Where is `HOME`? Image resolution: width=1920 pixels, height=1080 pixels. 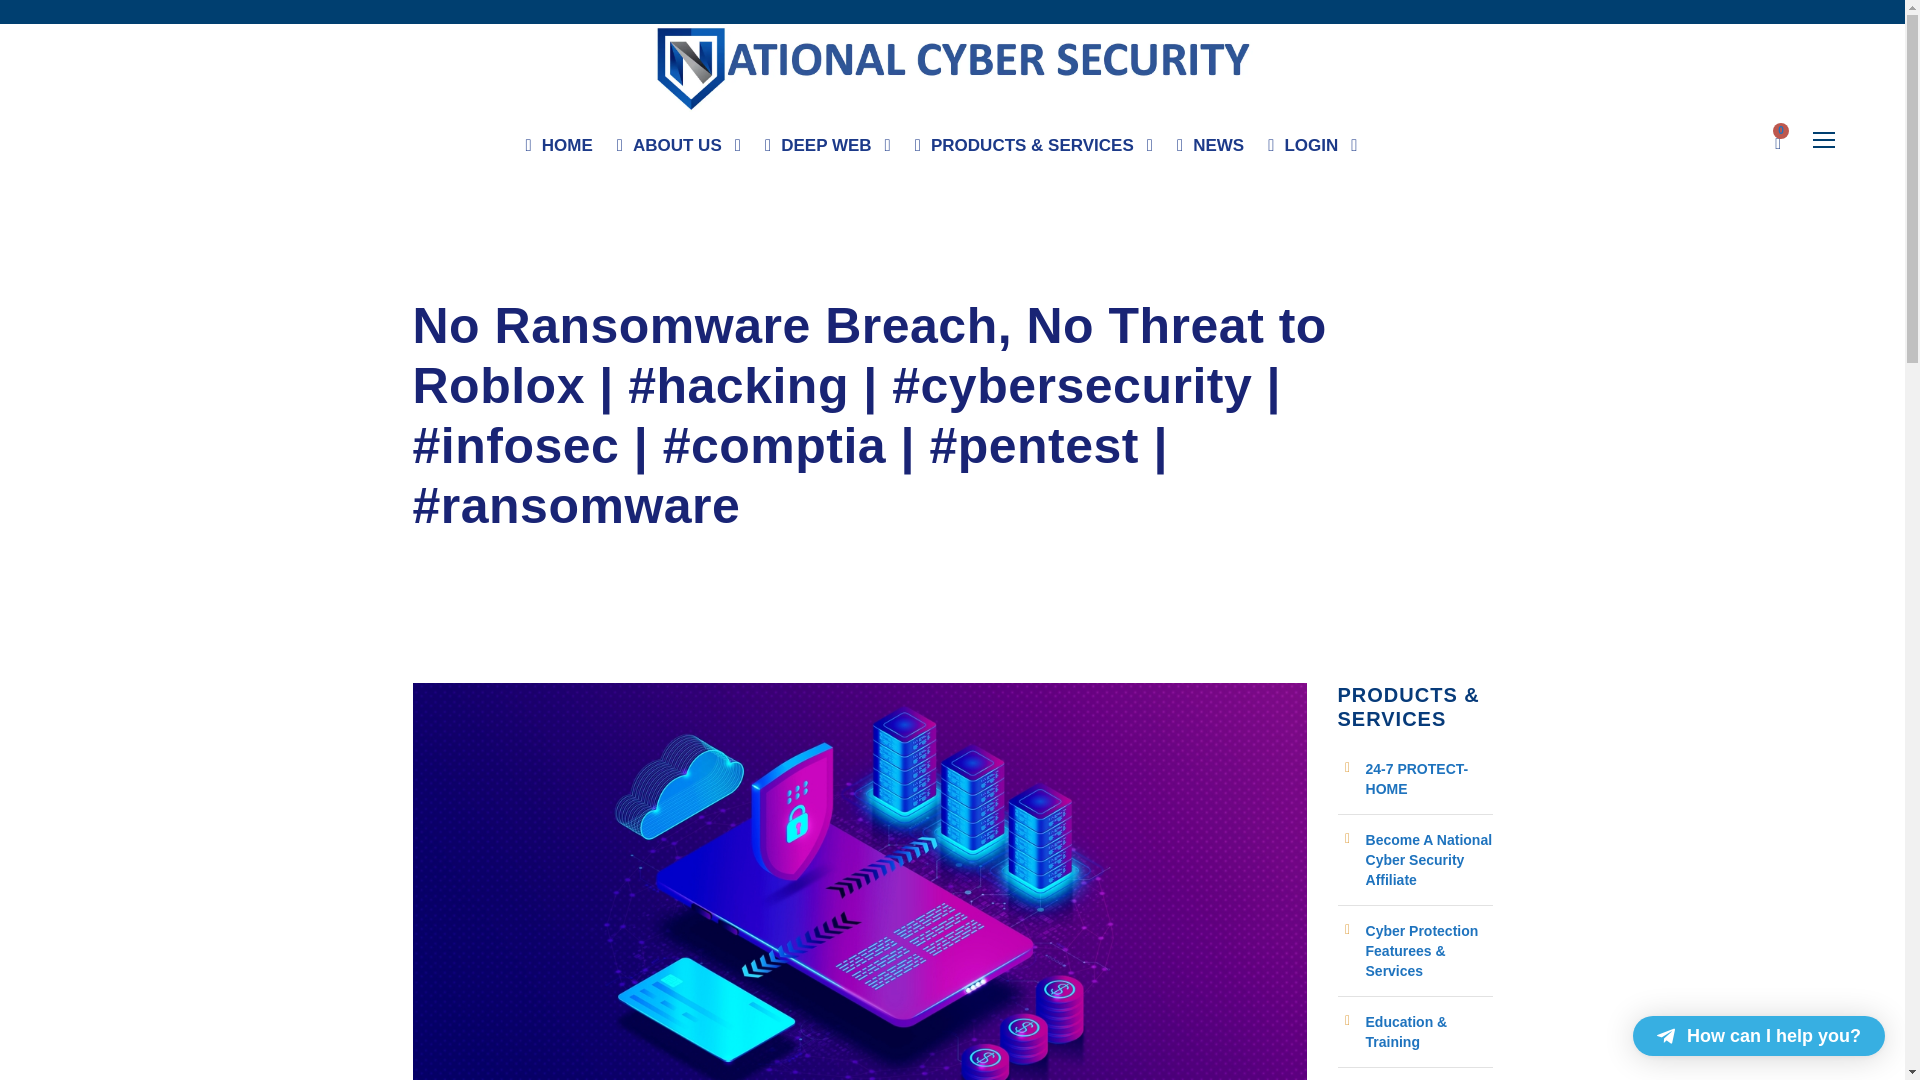 HOME is located at coordinates (560, 150).